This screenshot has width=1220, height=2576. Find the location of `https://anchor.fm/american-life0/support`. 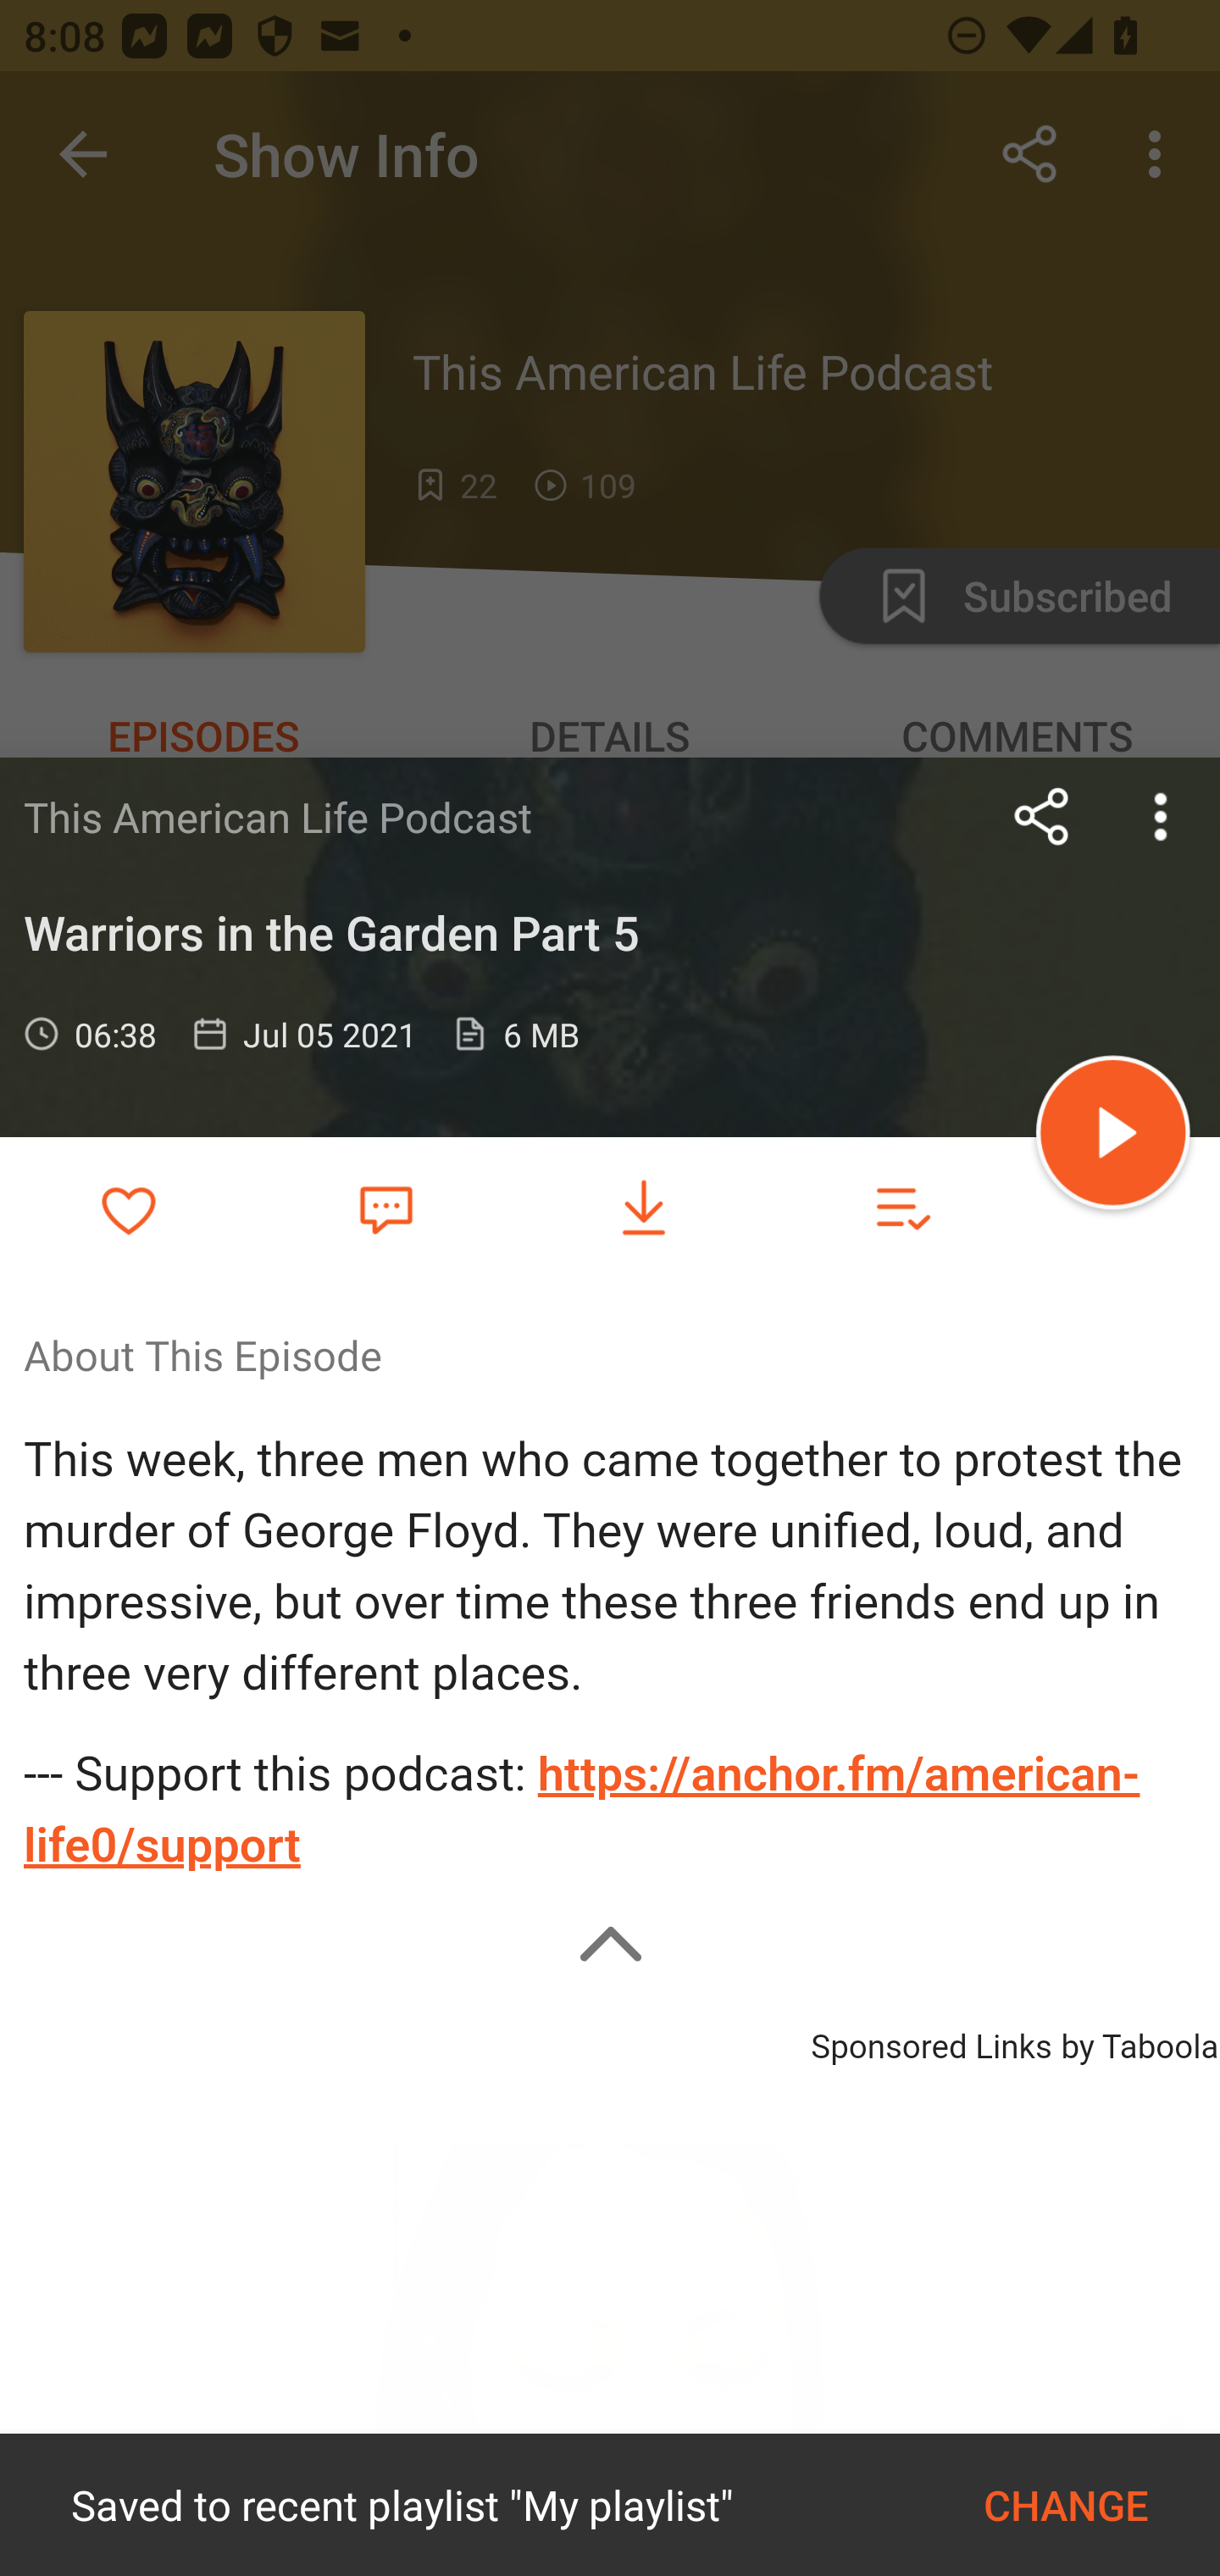

https://anchor.fm/american-life0/support is located at coordinates (581, 1810).